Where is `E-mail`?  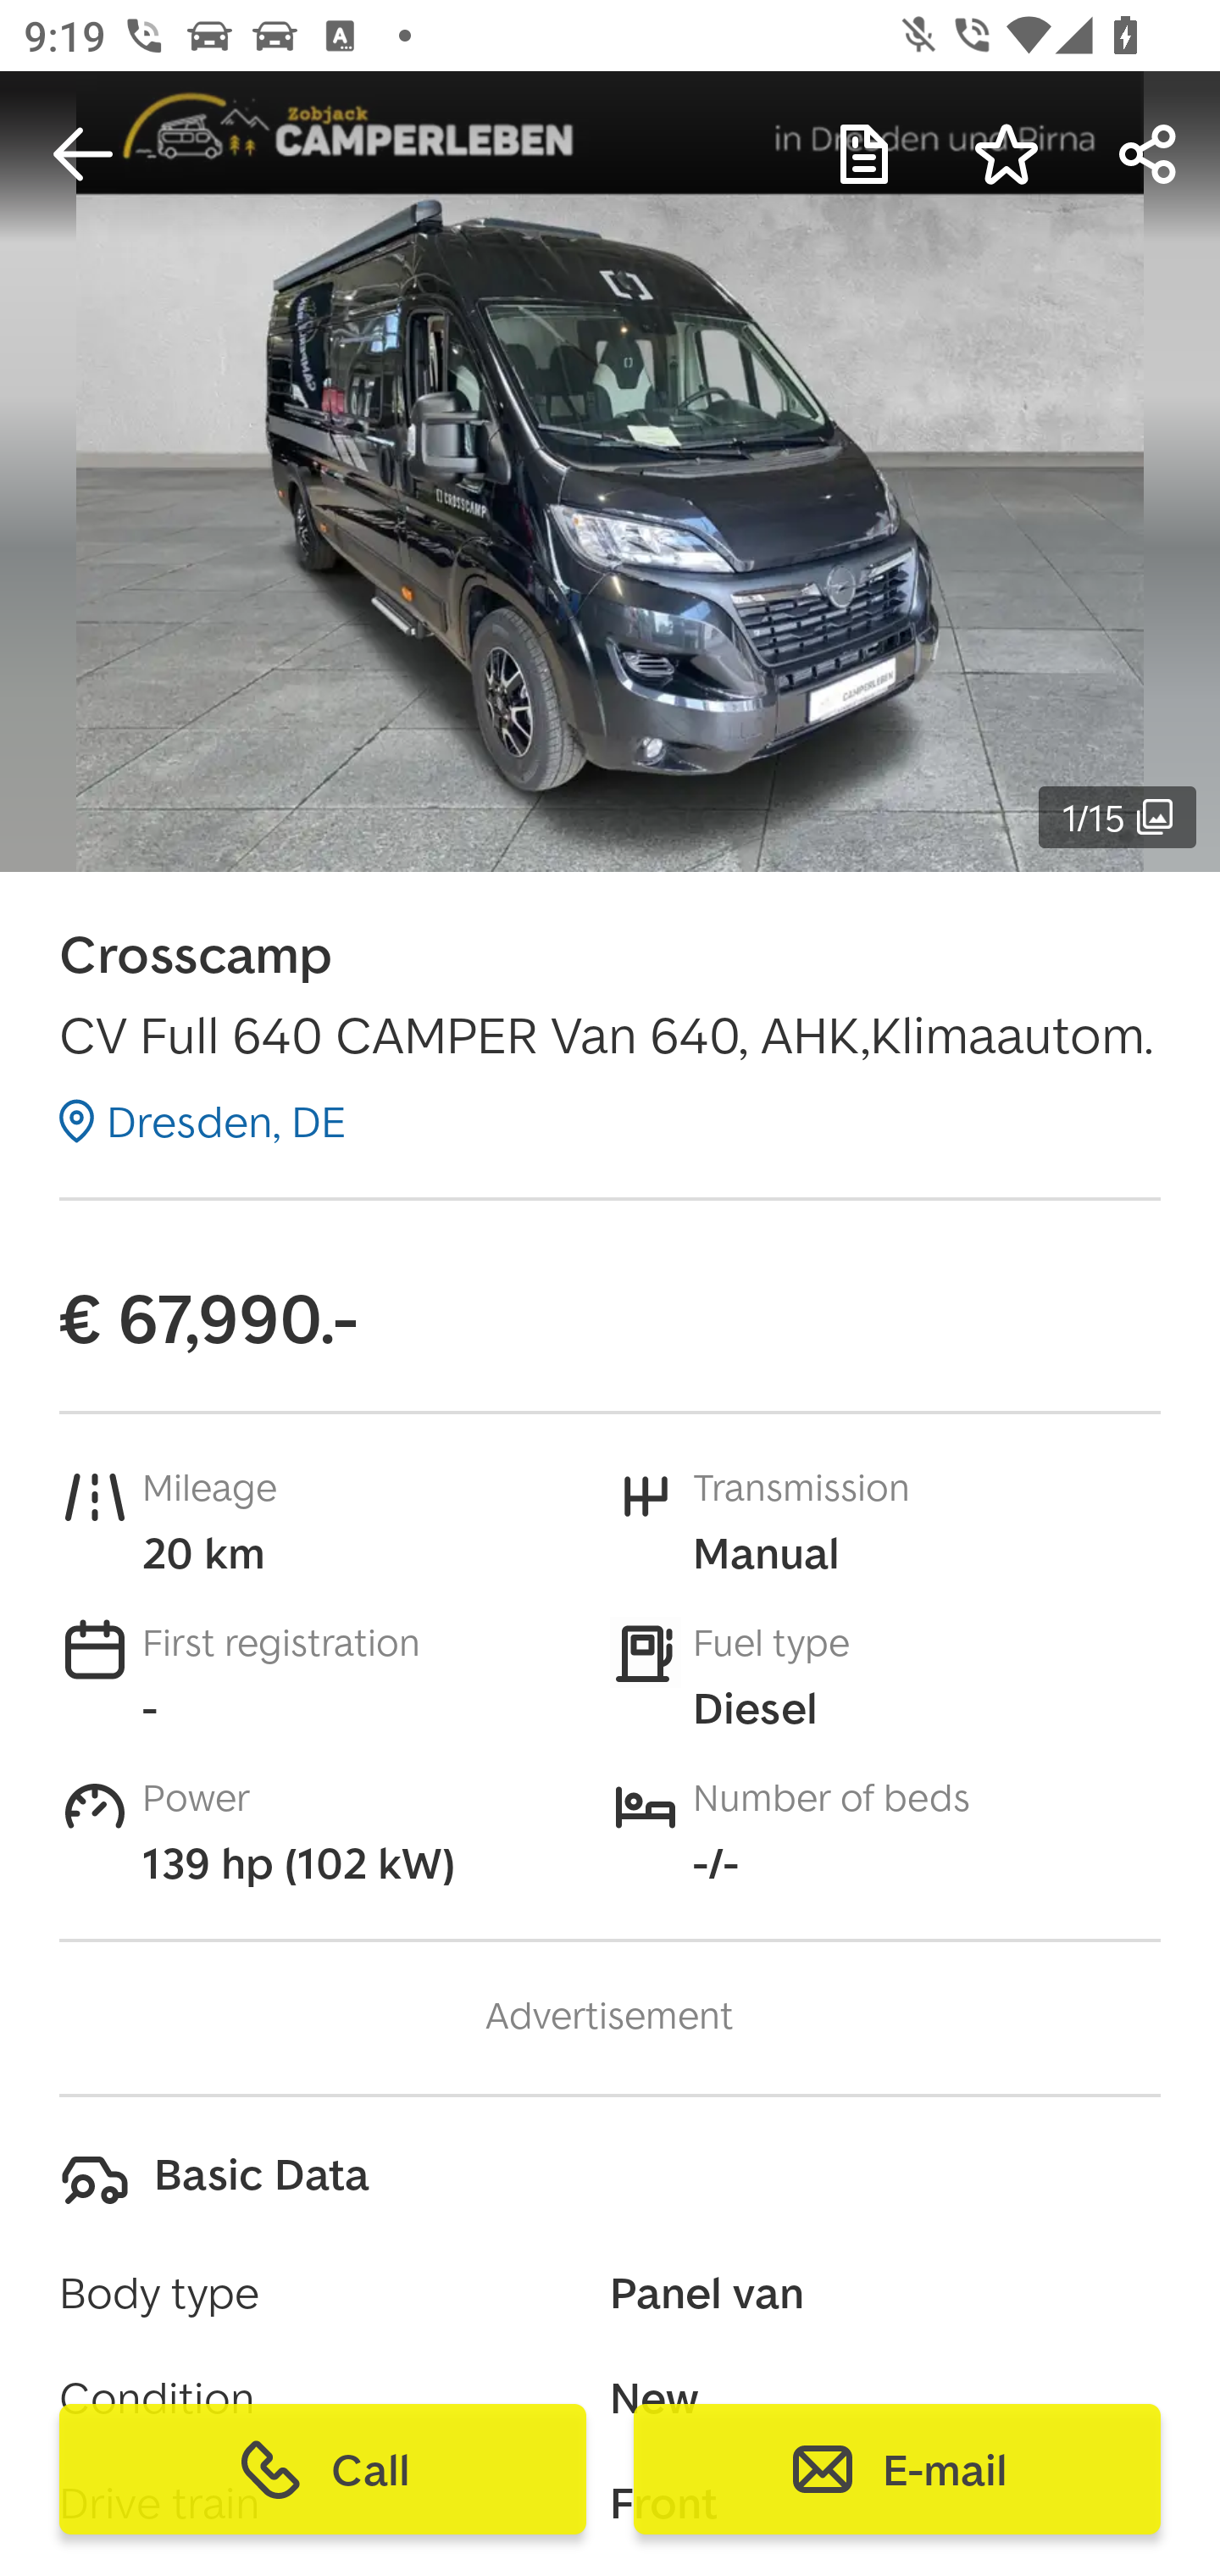
E-mail is located at coordinates (896, 2469).